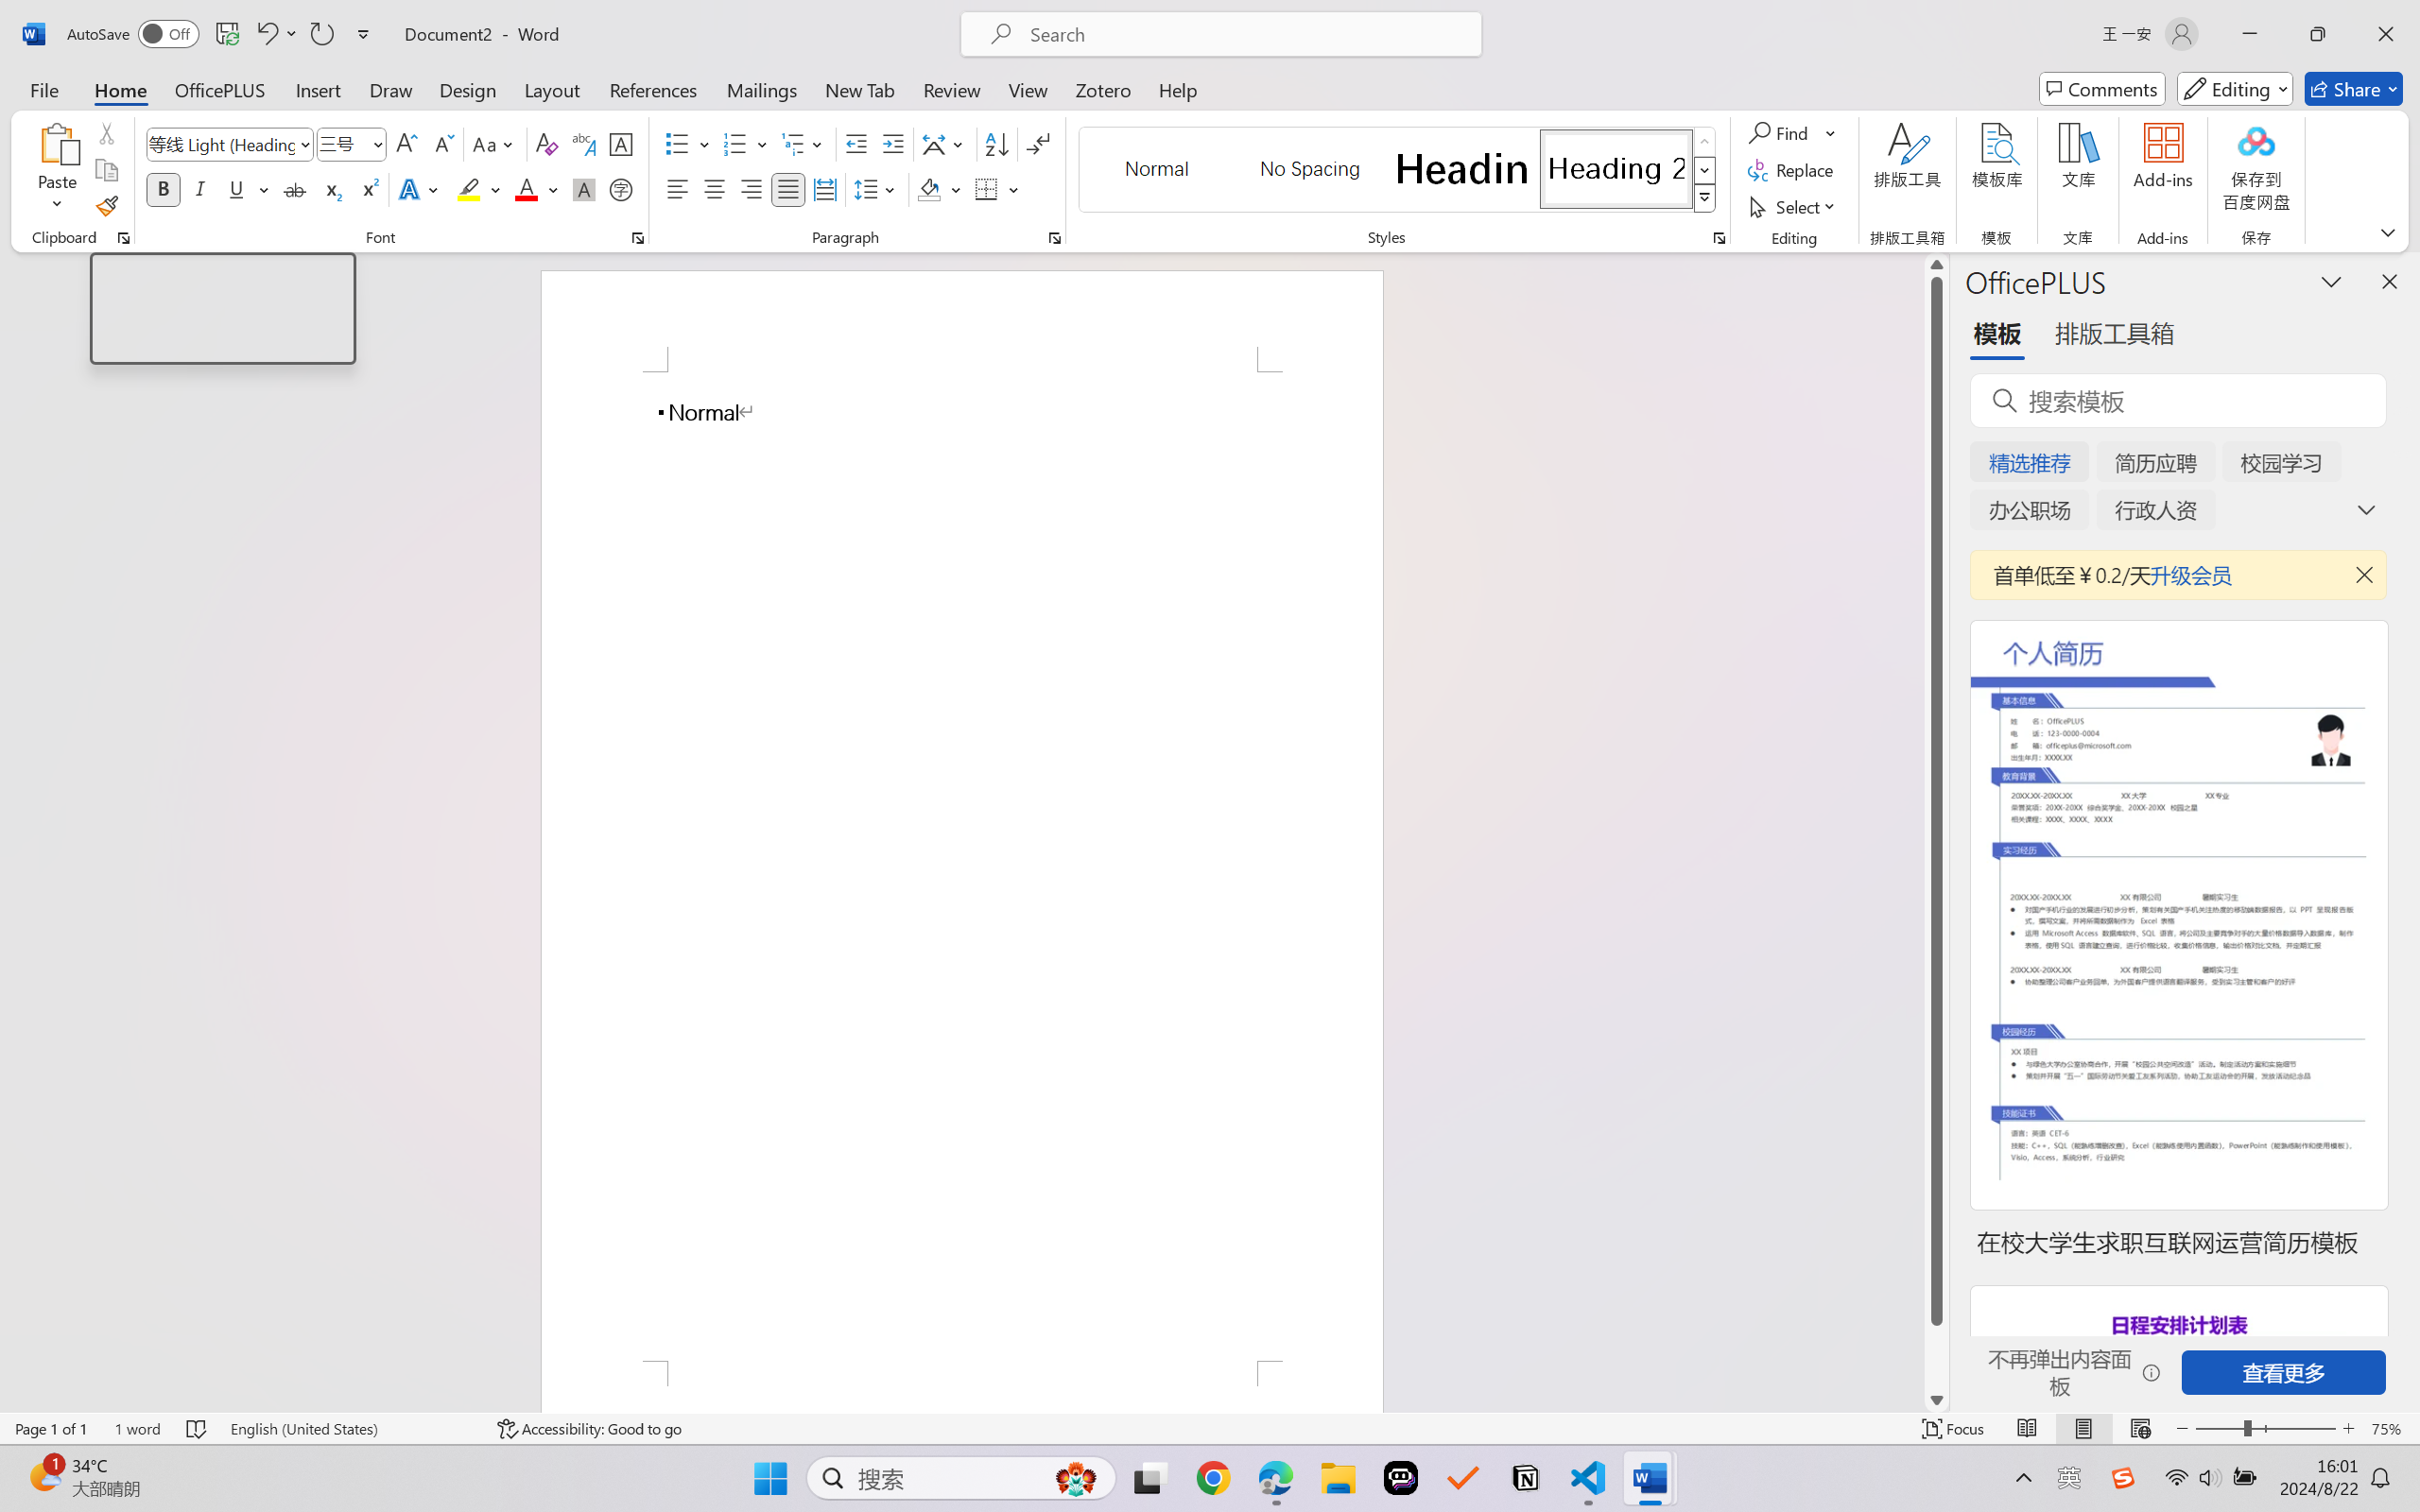  What do you see at coordinates (391, 89) in the screenshot?
I see `Draw` at bounding box center [391, 89].